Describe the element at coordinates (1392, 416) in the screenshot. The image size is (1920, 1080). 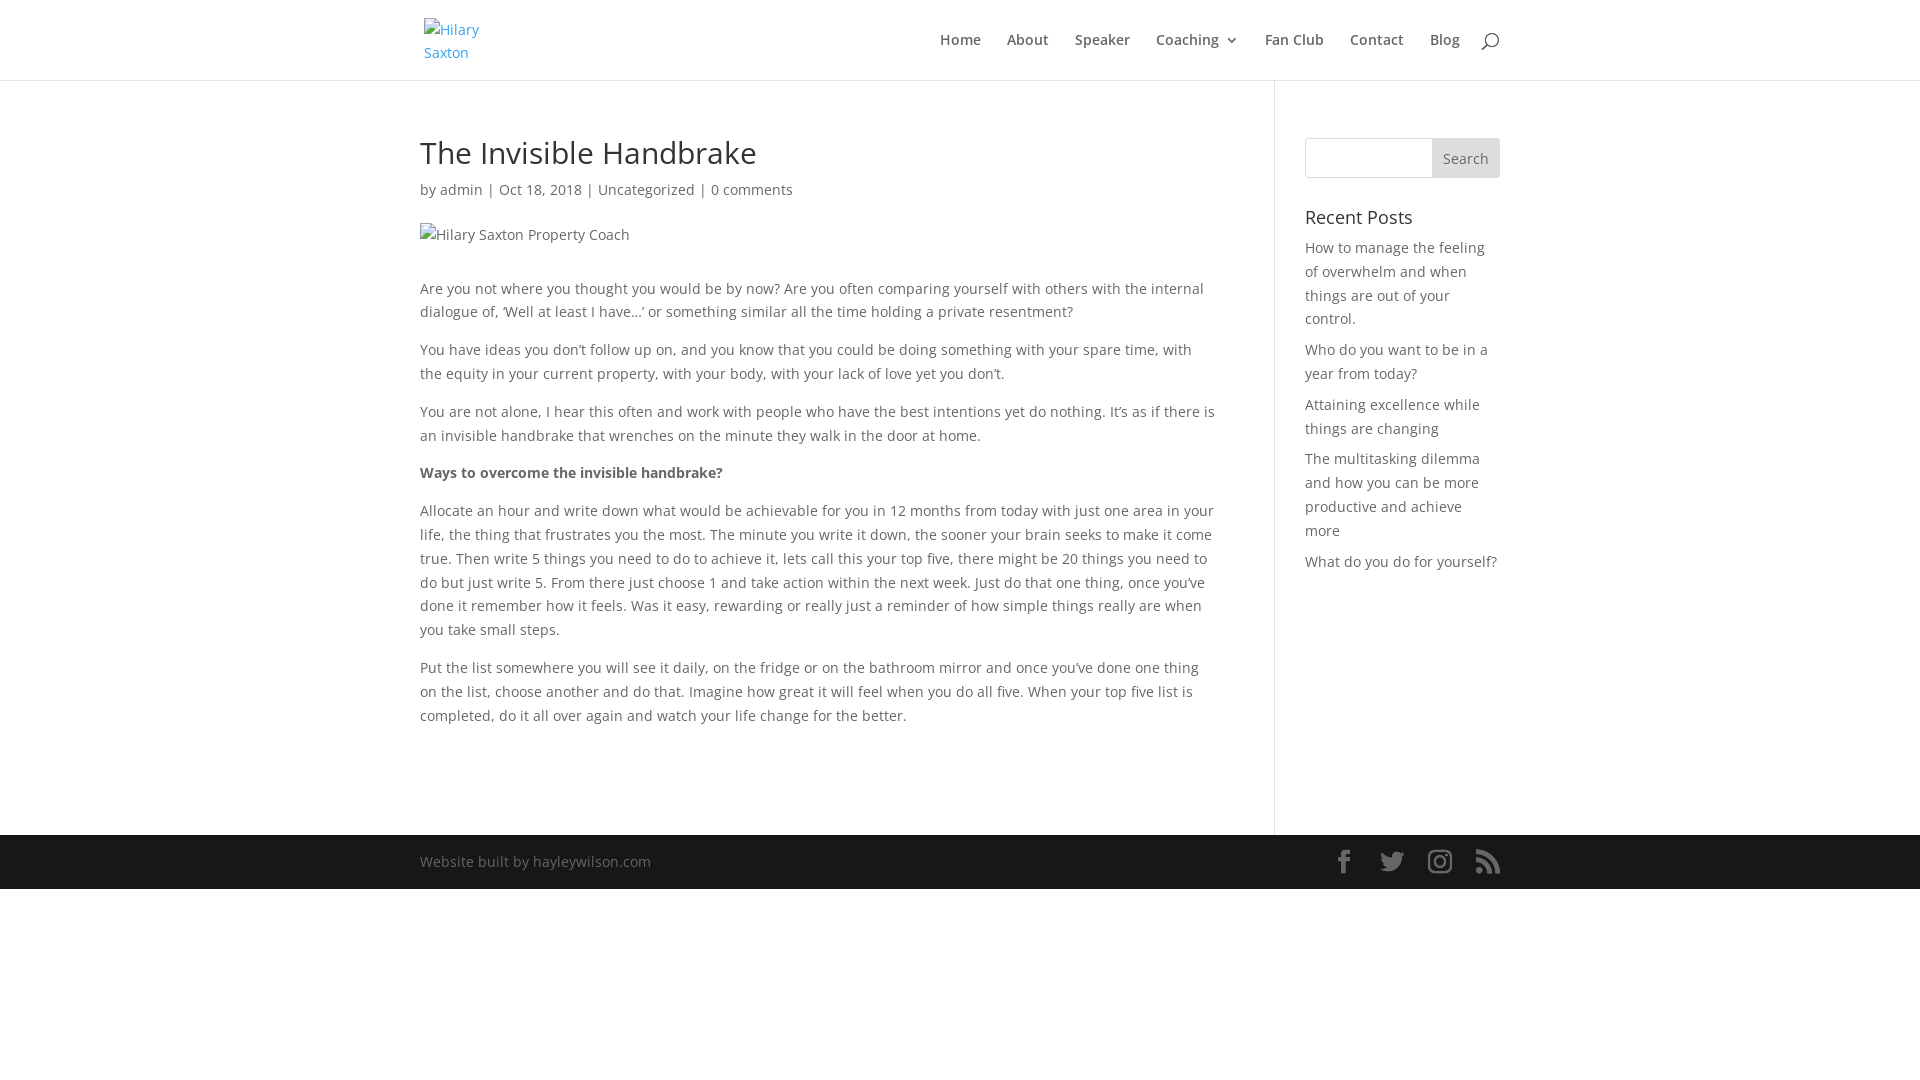
I see `Attaining excellence while things are changing` at that location.